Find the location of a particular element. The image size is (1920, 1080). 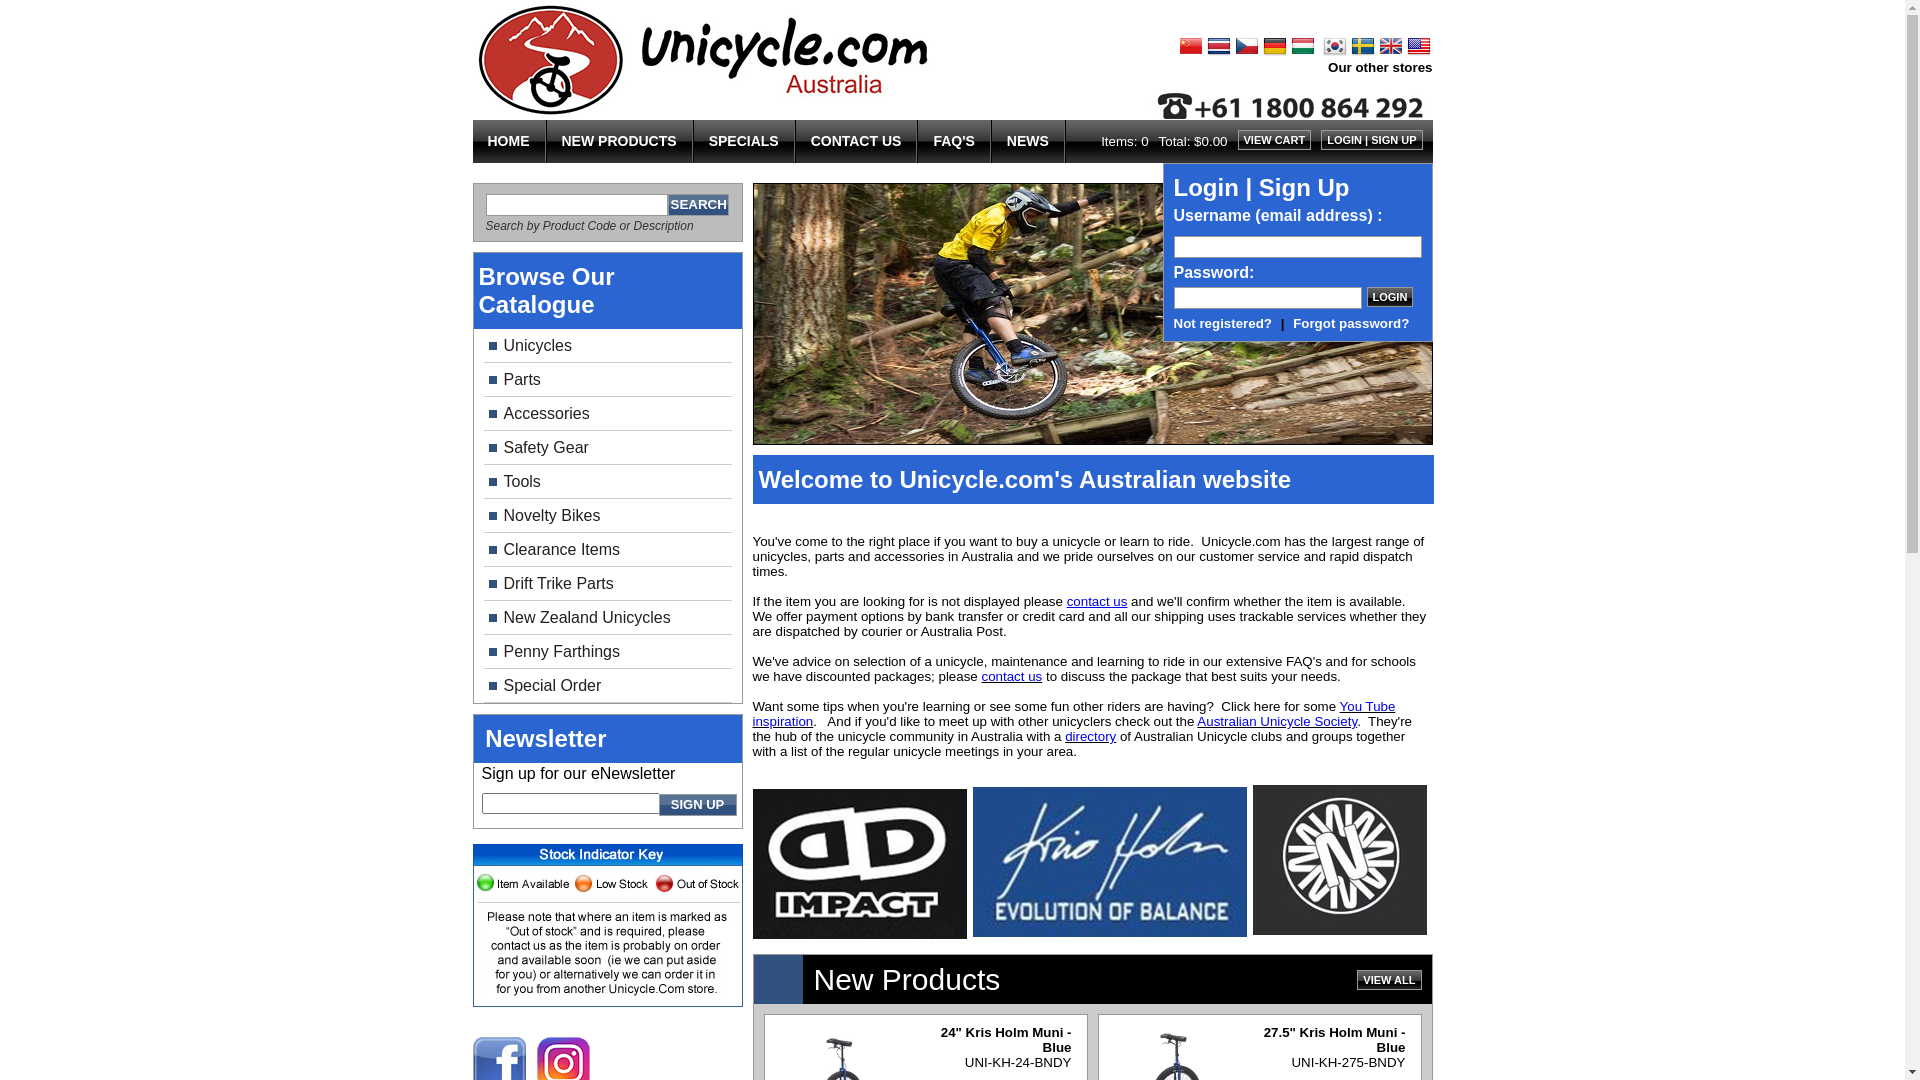

Forgot password? is located at coordinates (1351, 324).